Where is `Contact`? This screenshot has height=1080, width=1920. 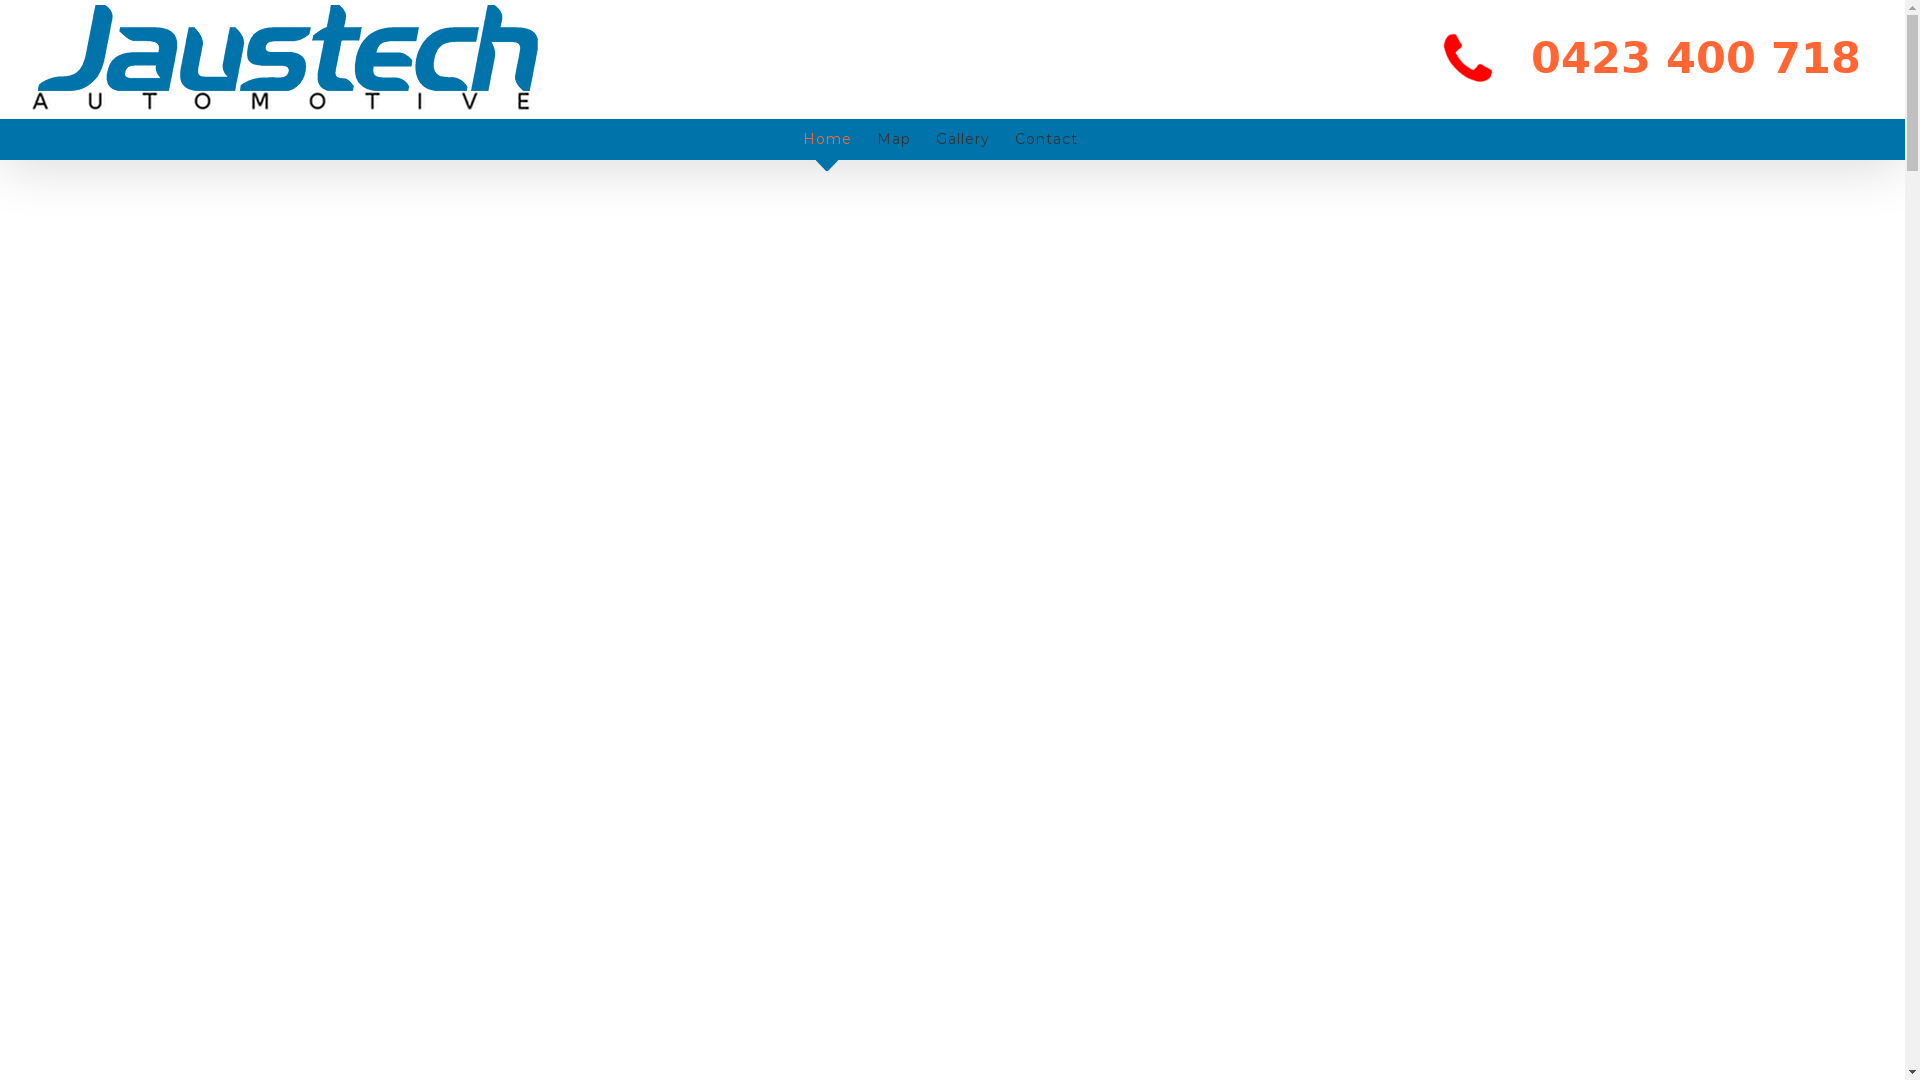
Contact is located at coordinates (1045, 139).